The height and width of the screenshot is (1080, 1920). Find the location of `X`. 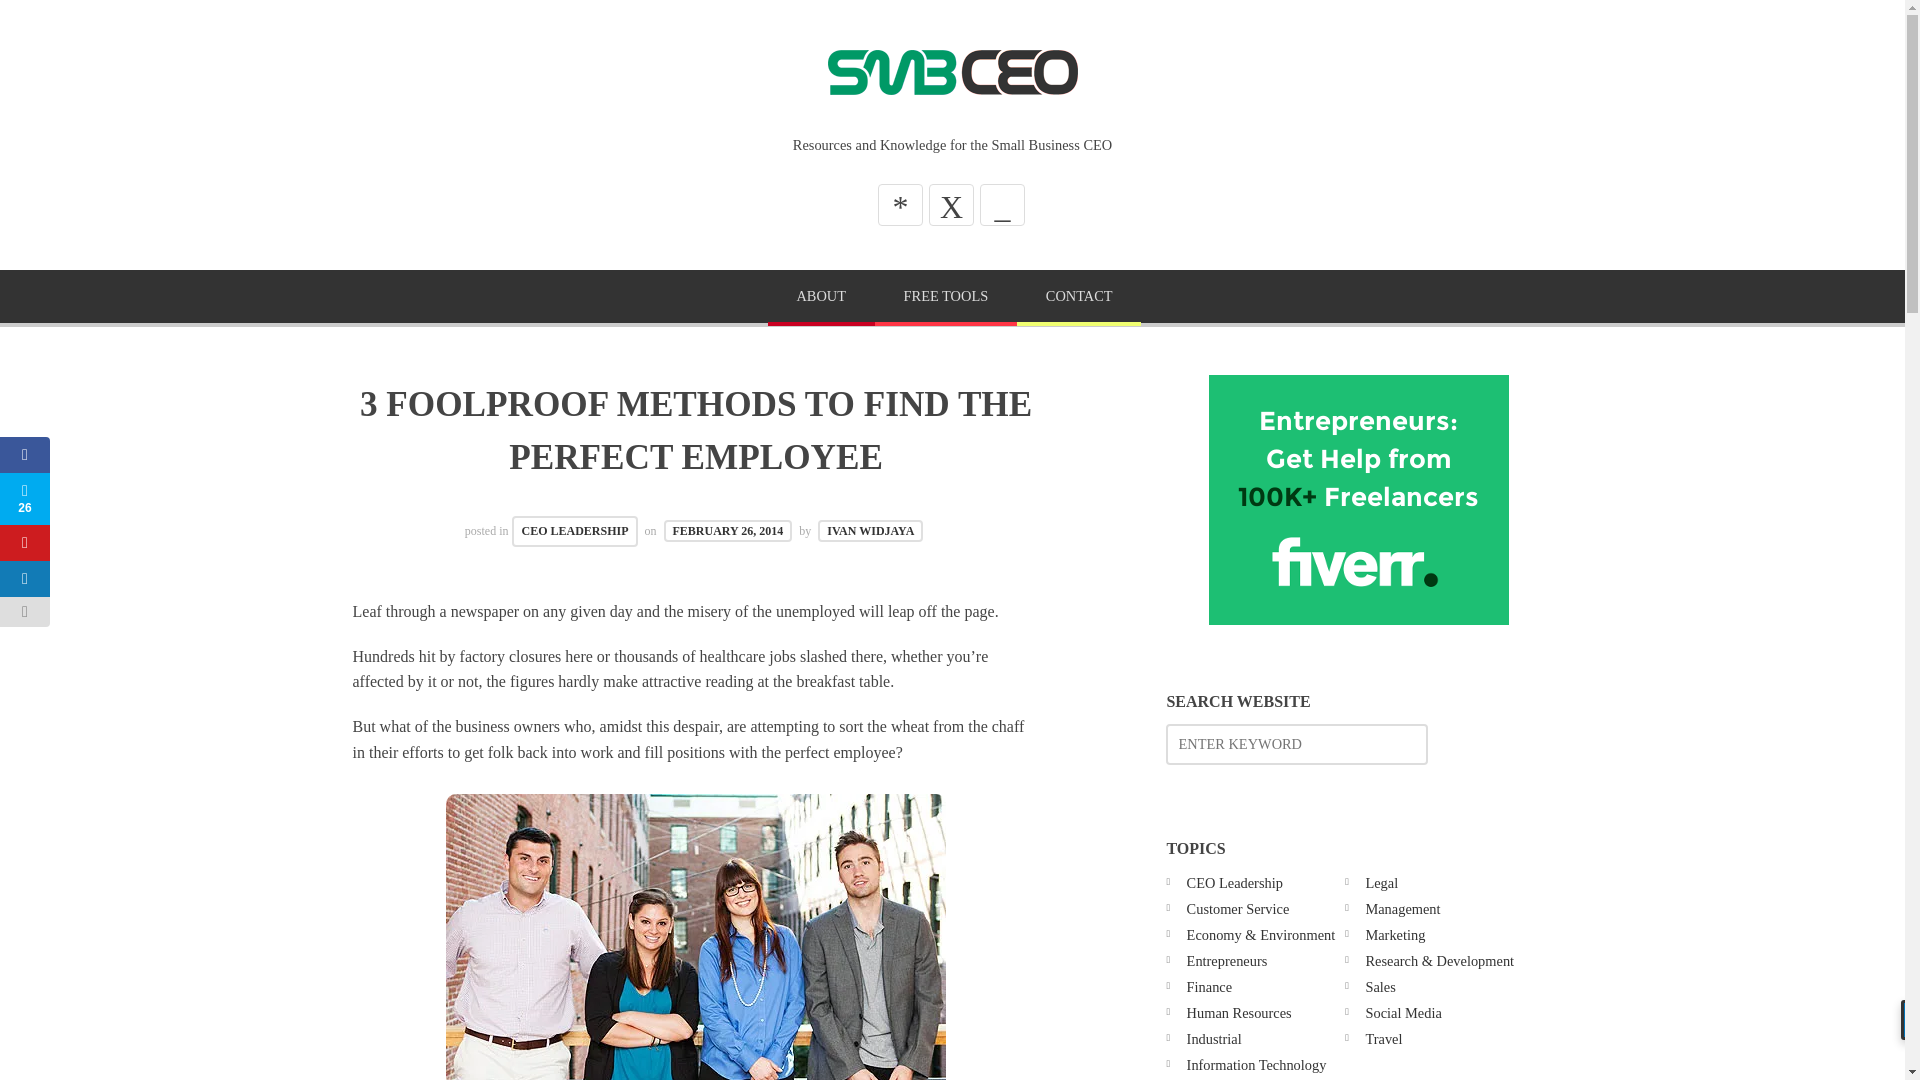

X is located at coordinates (951, 204).